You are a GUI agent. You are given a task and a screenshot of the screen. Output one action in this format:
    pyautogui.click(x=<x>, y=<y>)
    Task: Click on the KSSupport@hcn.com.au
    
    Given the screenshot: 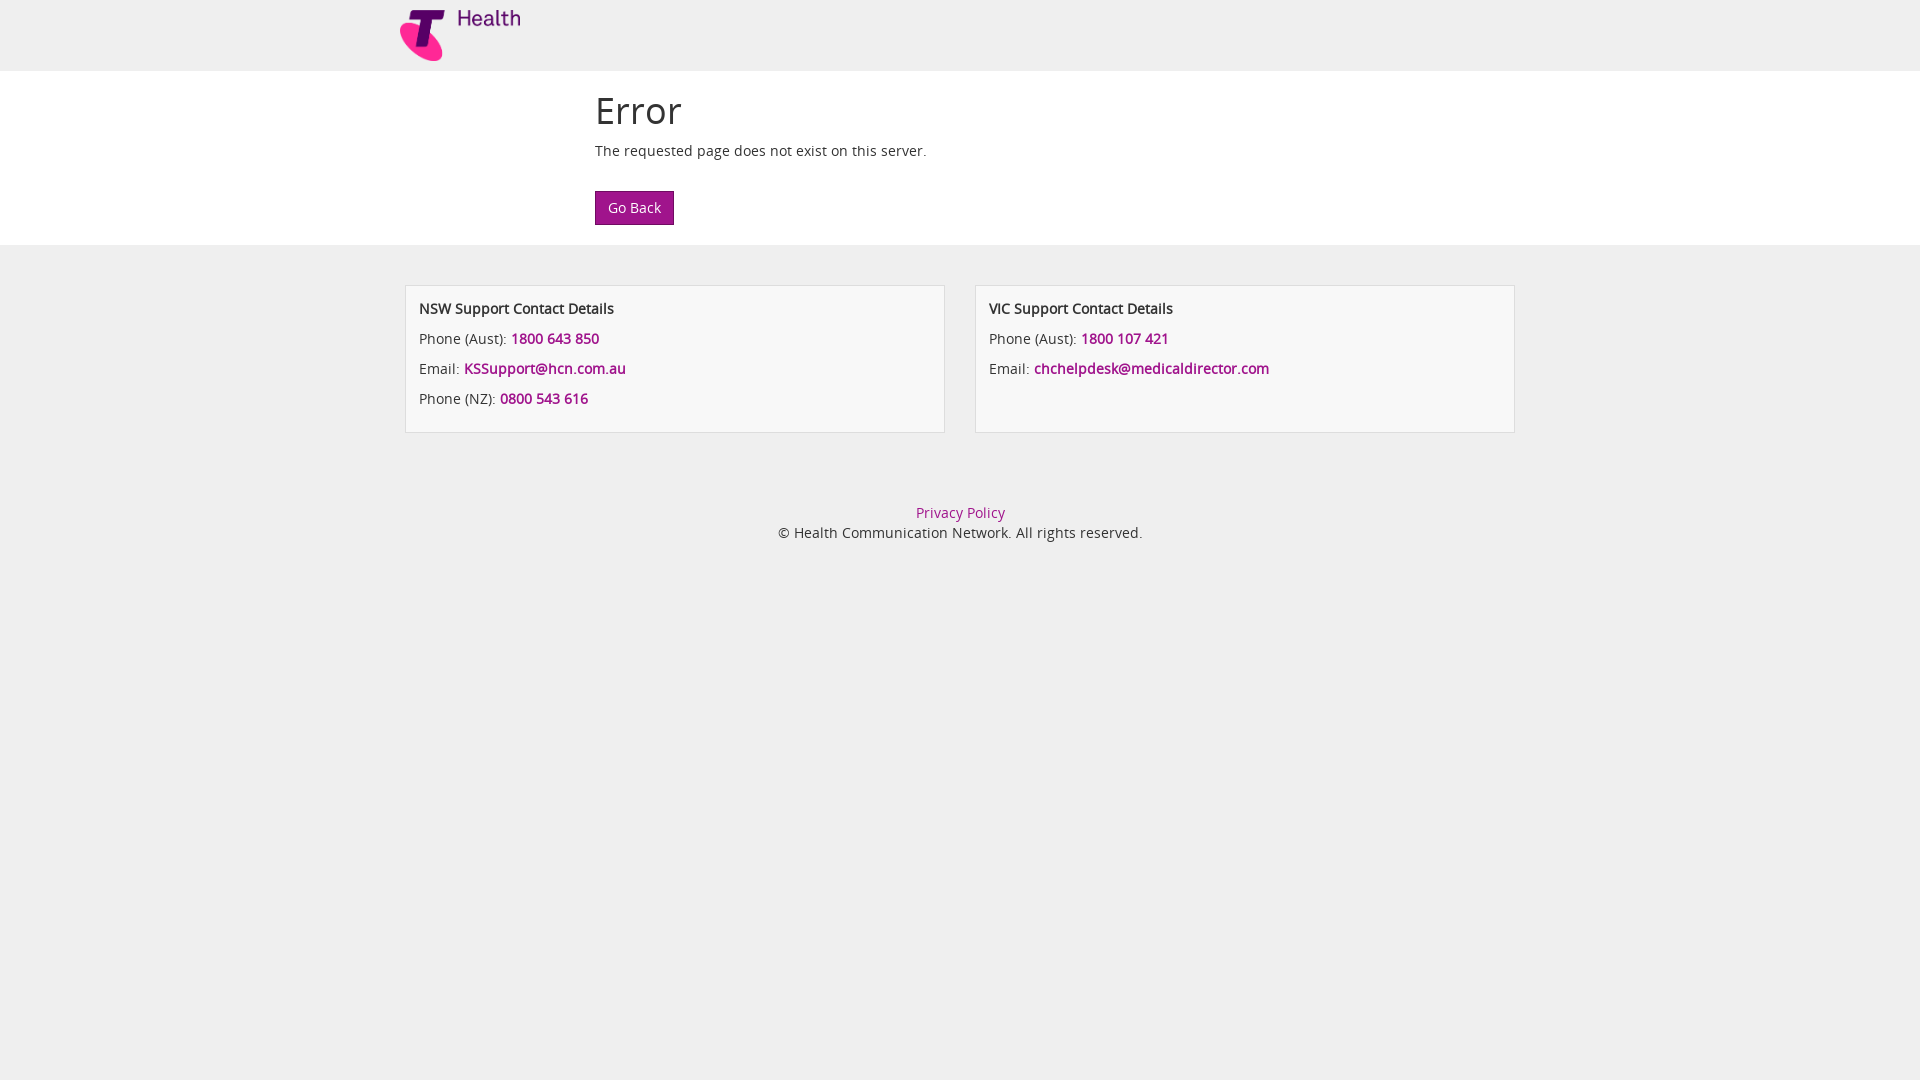 What is the action you would take?
    pyautogui.click(x=545, y=368)
    